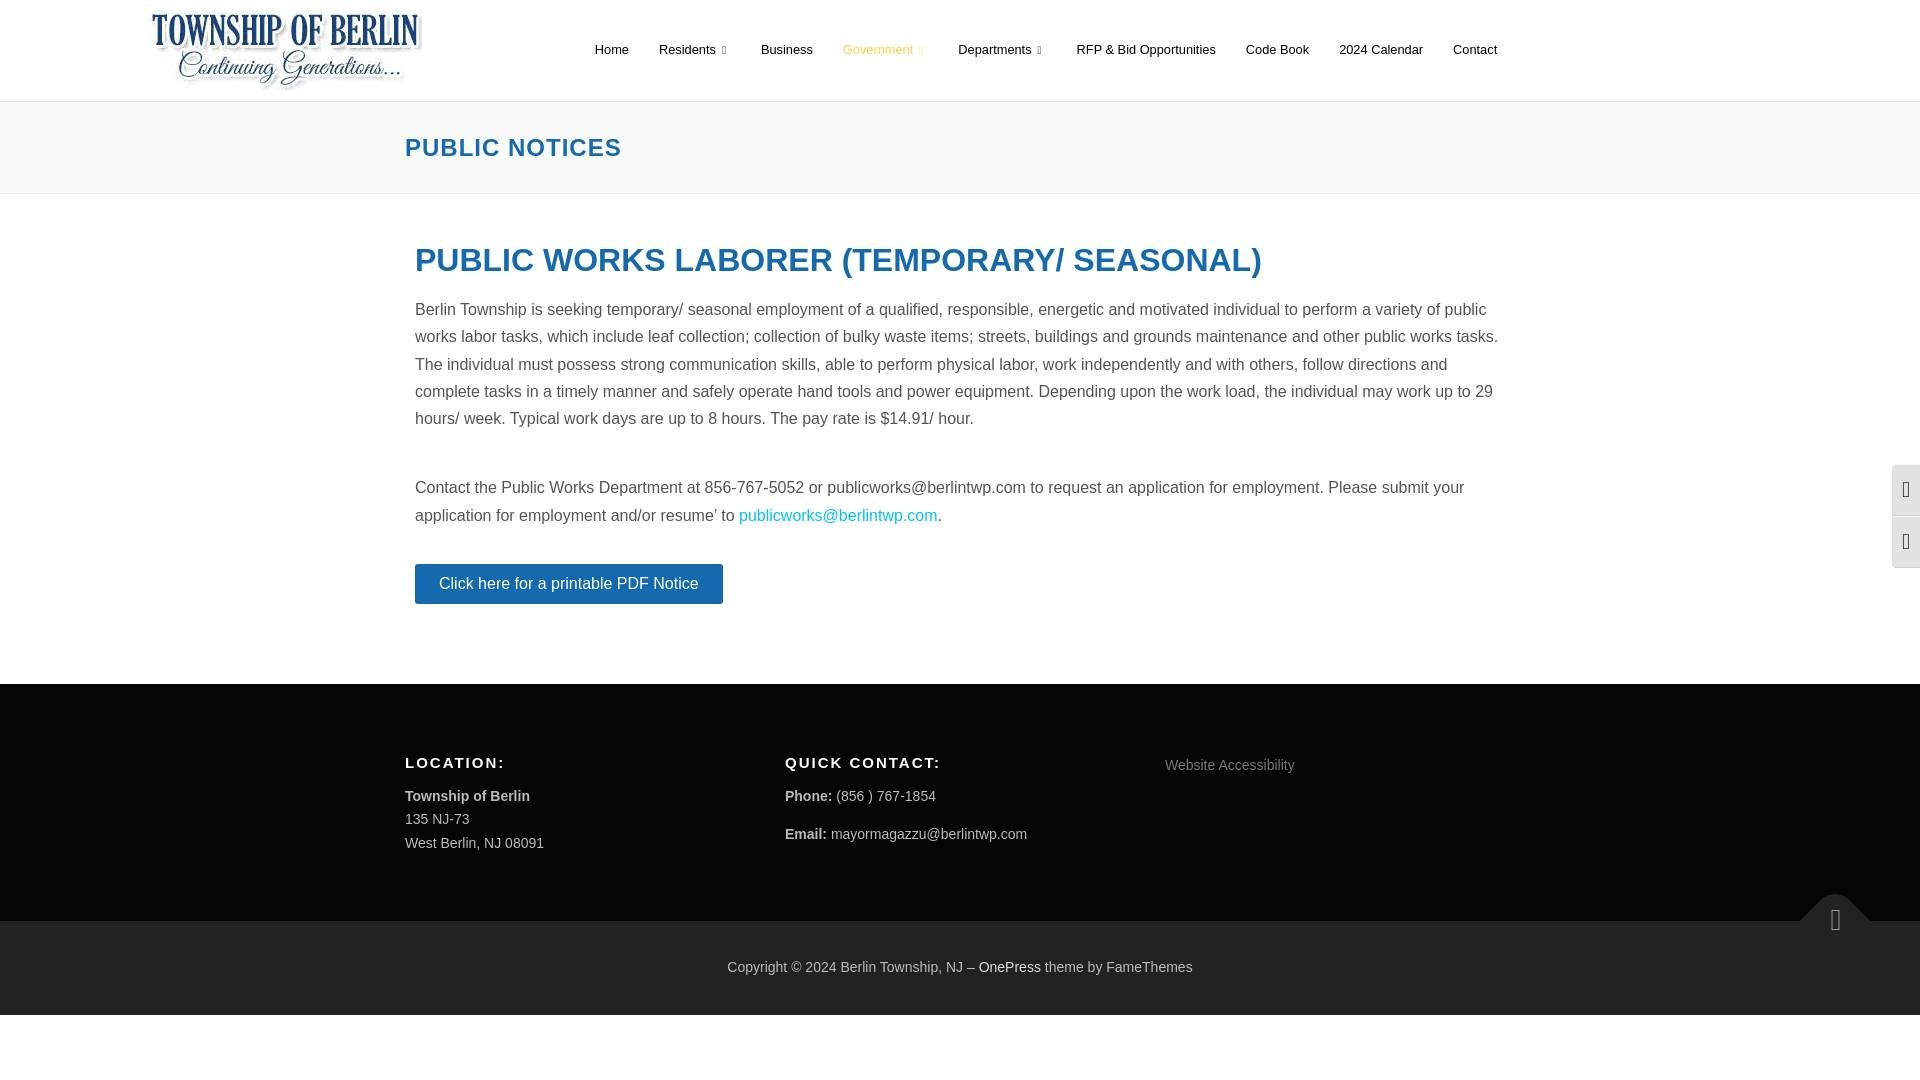 This screenshot has height=1080, width=1920. Describe the element at coordinates (786, 49) in the screenshot. I see `Business` at that location.